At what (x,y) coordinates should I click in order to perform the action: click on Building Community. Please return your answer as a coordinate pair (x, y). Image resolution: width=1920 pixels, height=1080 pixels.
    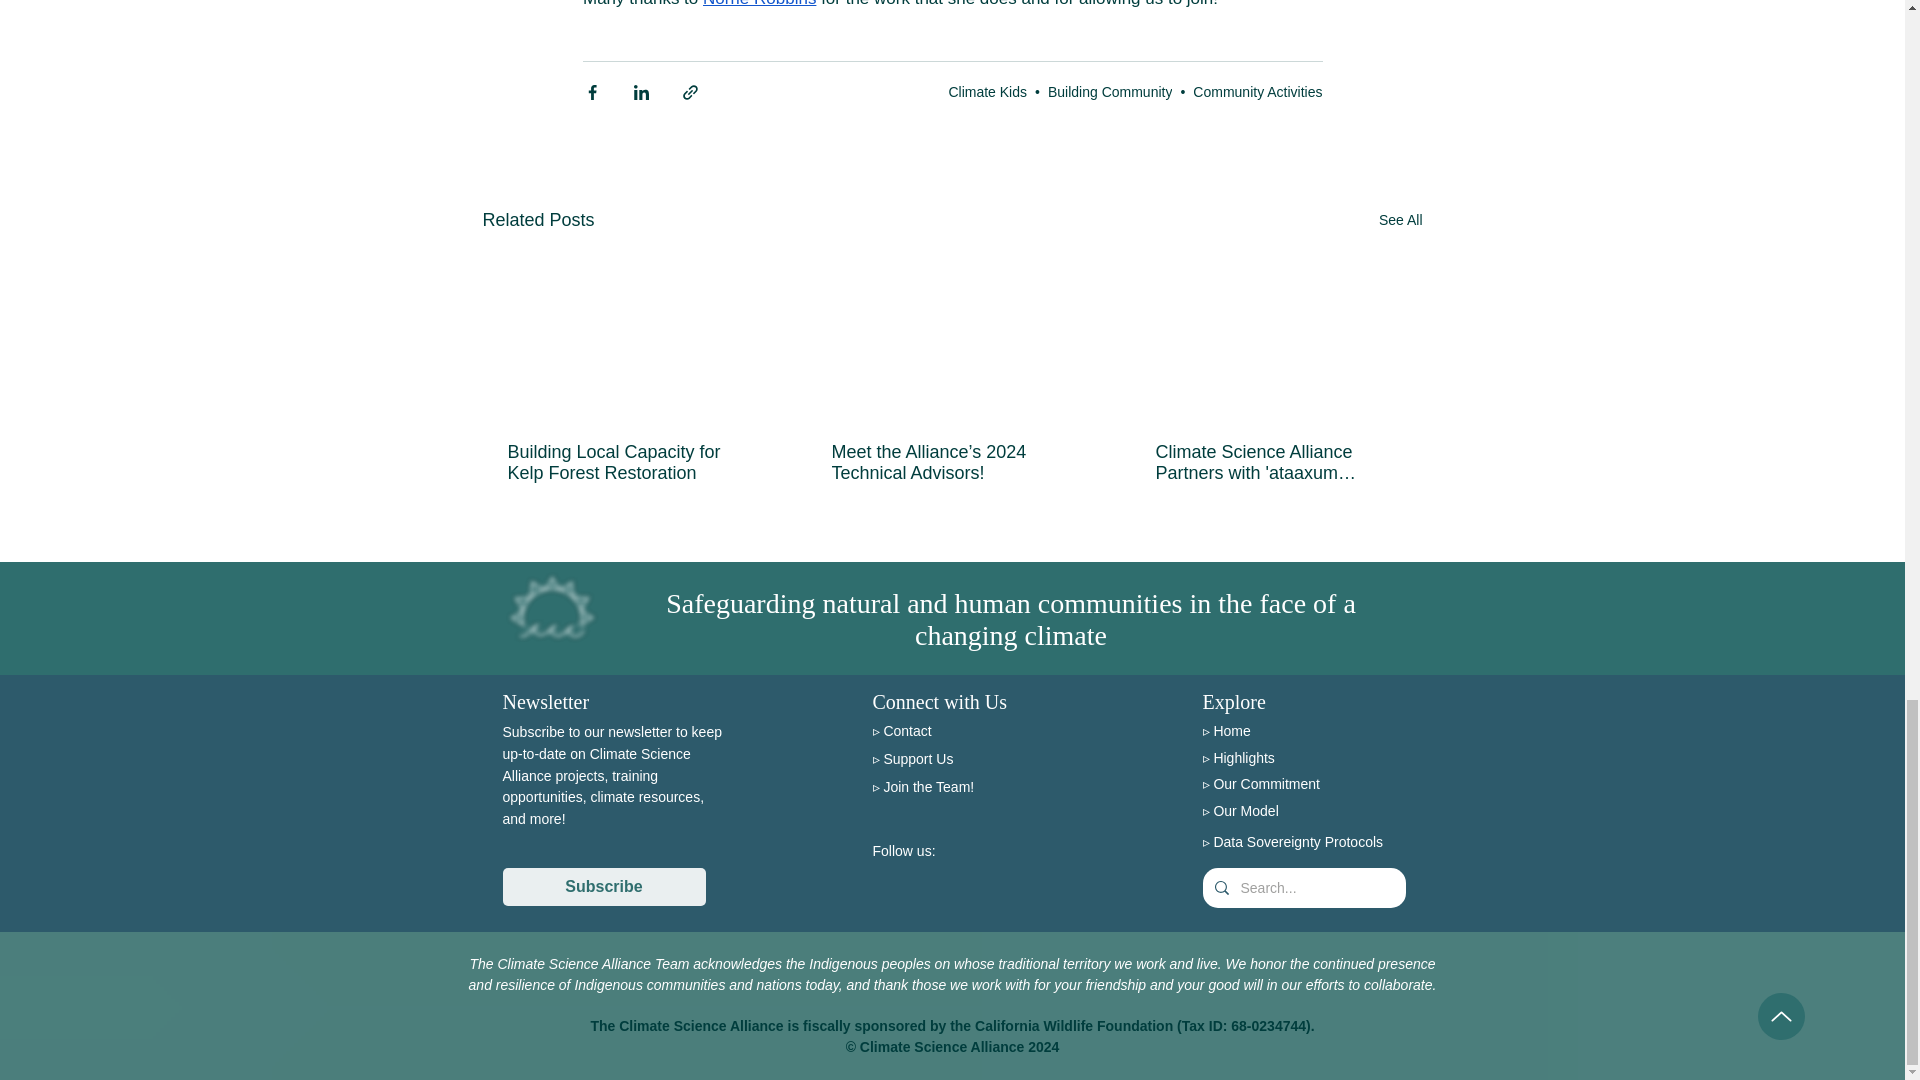
    Looking at the image, I should click on (1110, 92).